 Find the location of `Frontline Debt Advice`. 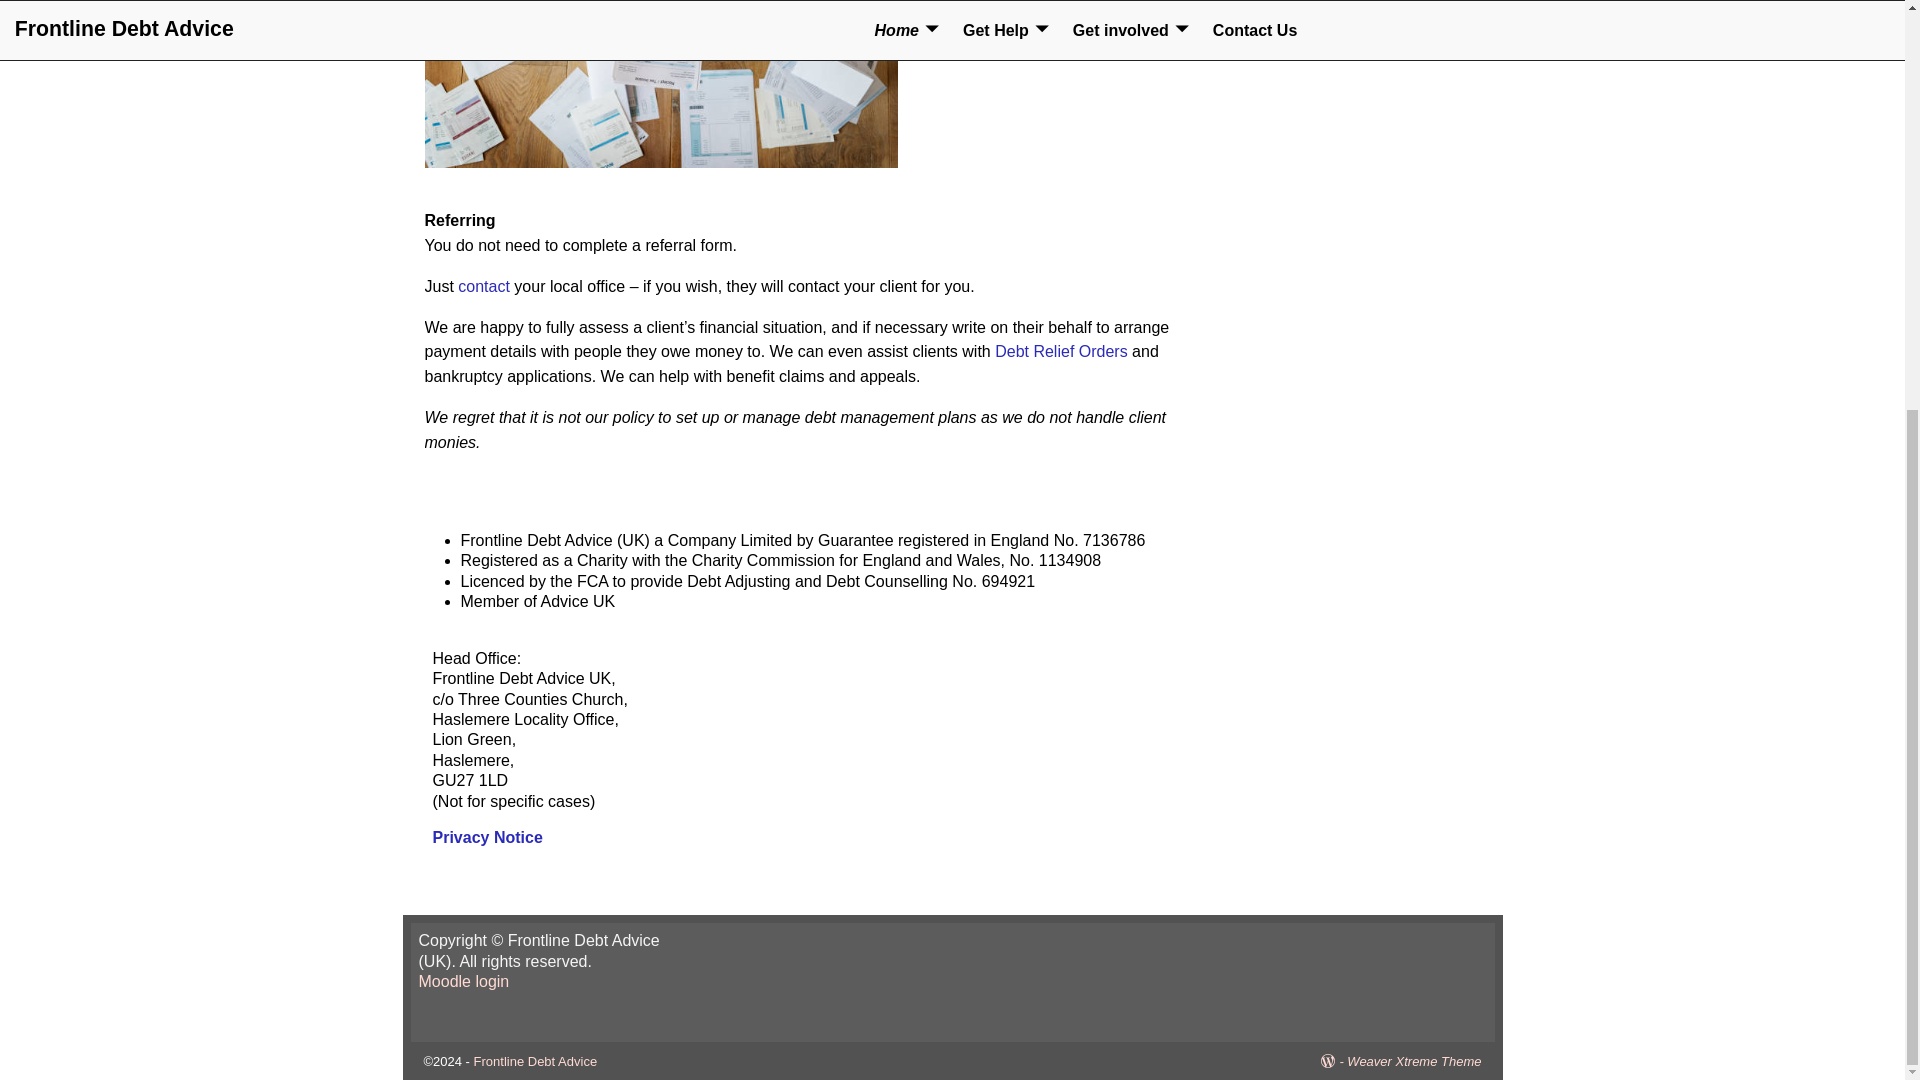

Frontline Debt Advice is located at coordinates (536, 1062).